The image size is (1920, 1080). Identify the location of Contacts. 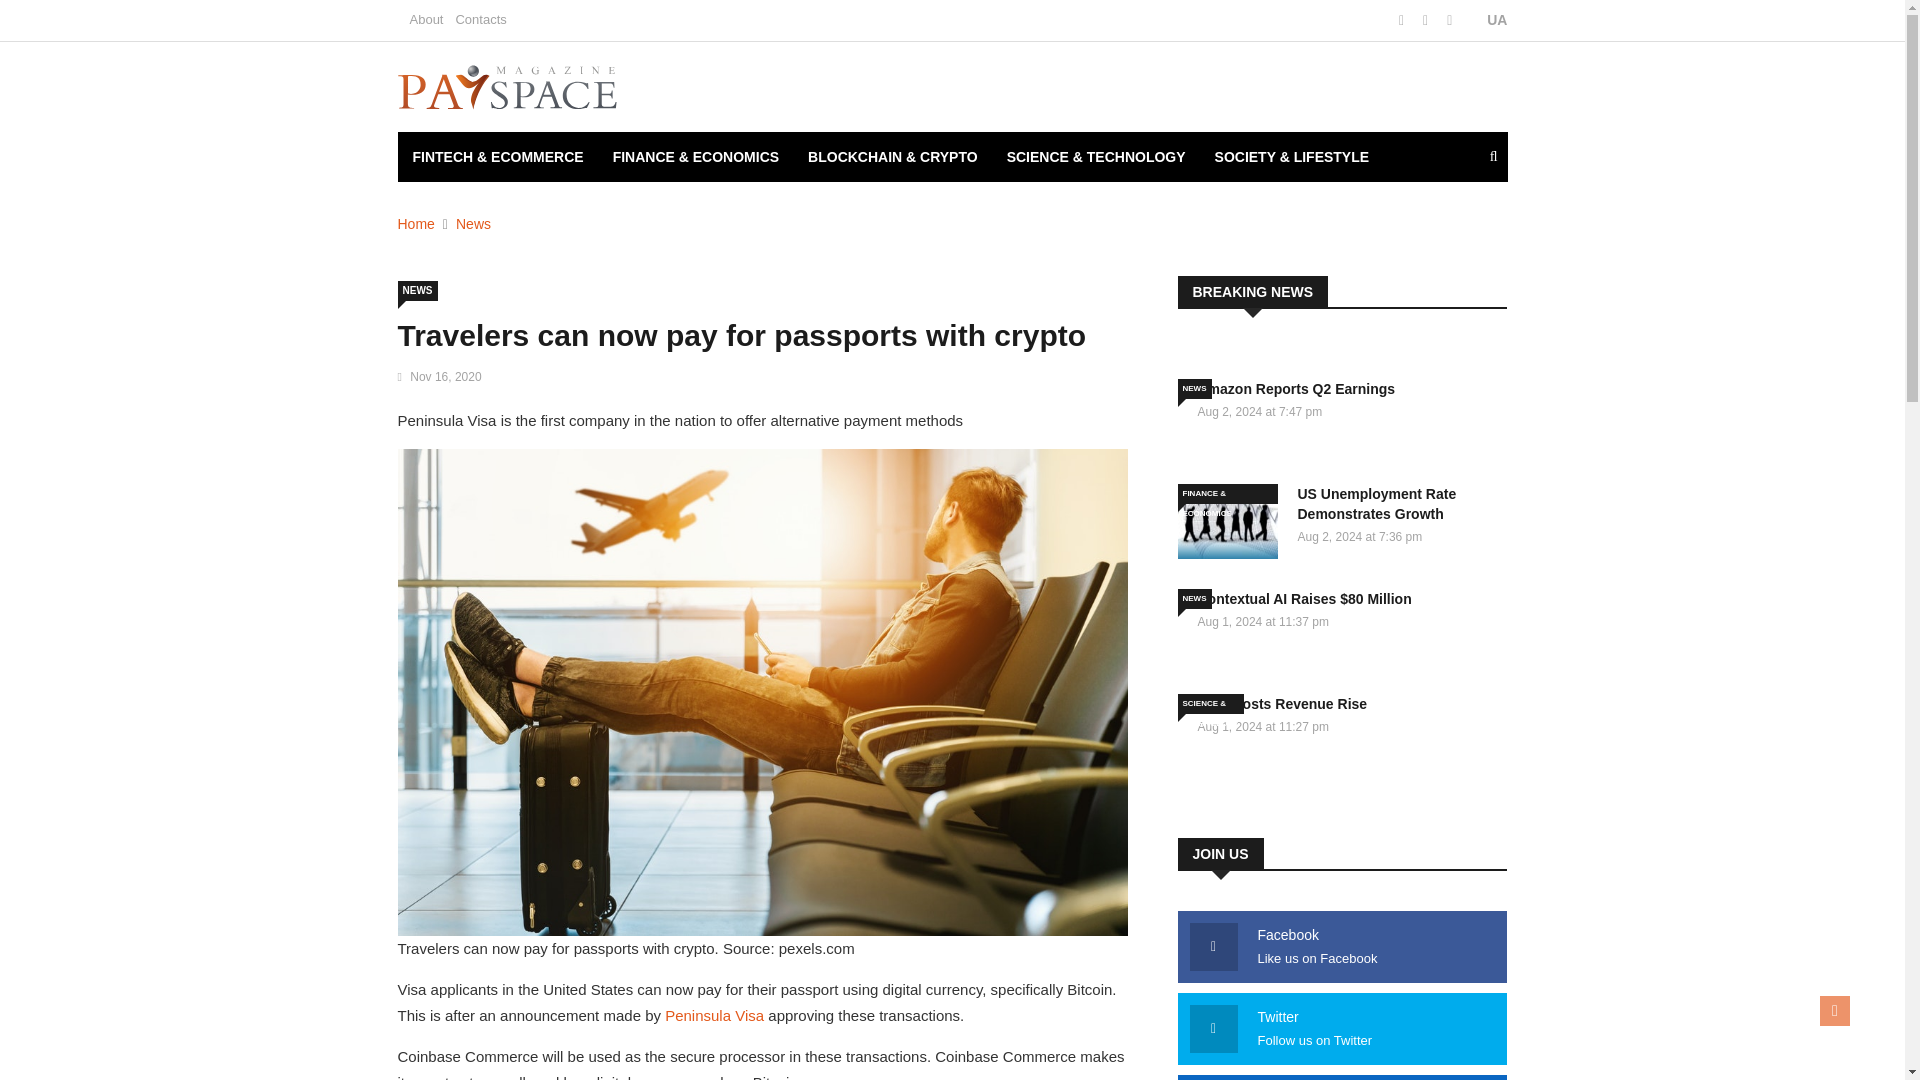
(480, 19).